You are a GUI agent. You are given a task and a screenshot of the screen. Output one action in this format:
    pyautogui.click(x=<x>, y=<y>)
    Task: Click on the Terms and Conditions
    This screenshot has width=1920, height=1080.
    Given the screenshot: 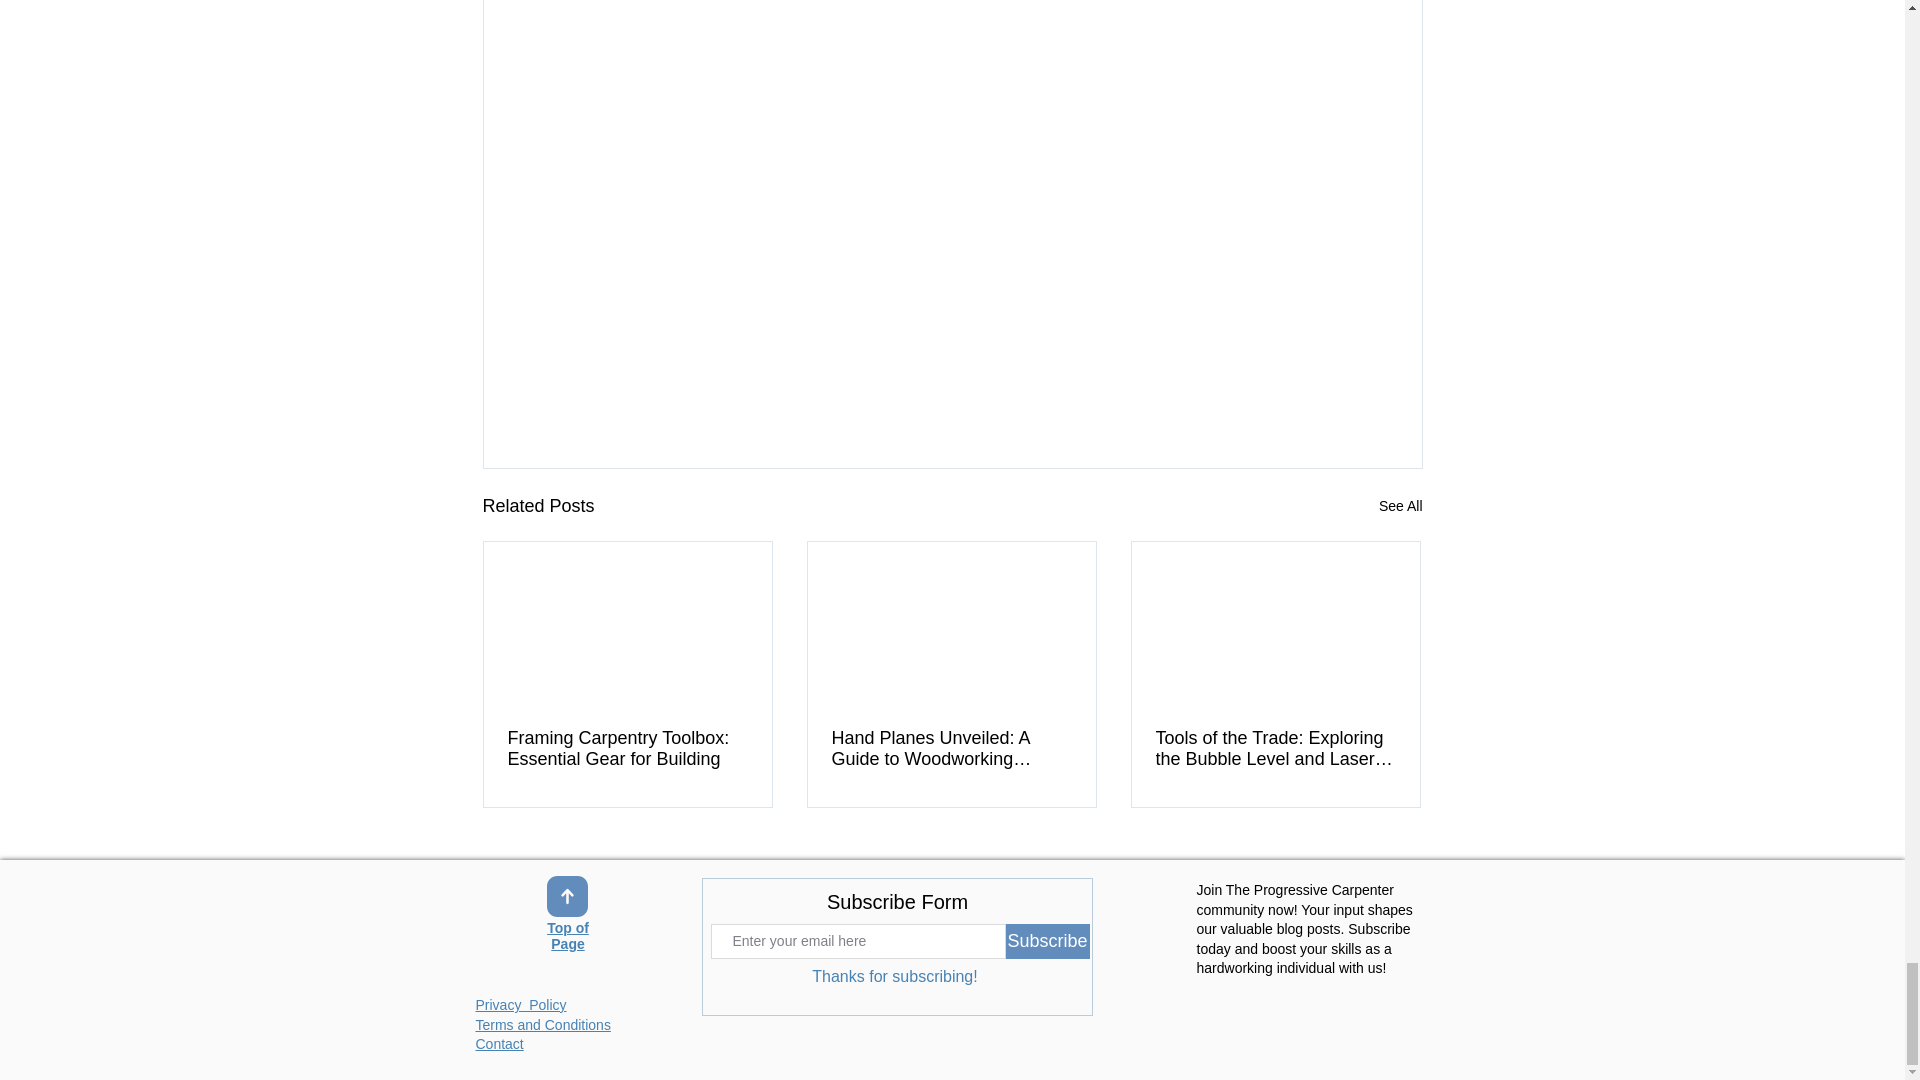 What is the action you would take?
    pyautogui.click(x=543, y=1024)
    